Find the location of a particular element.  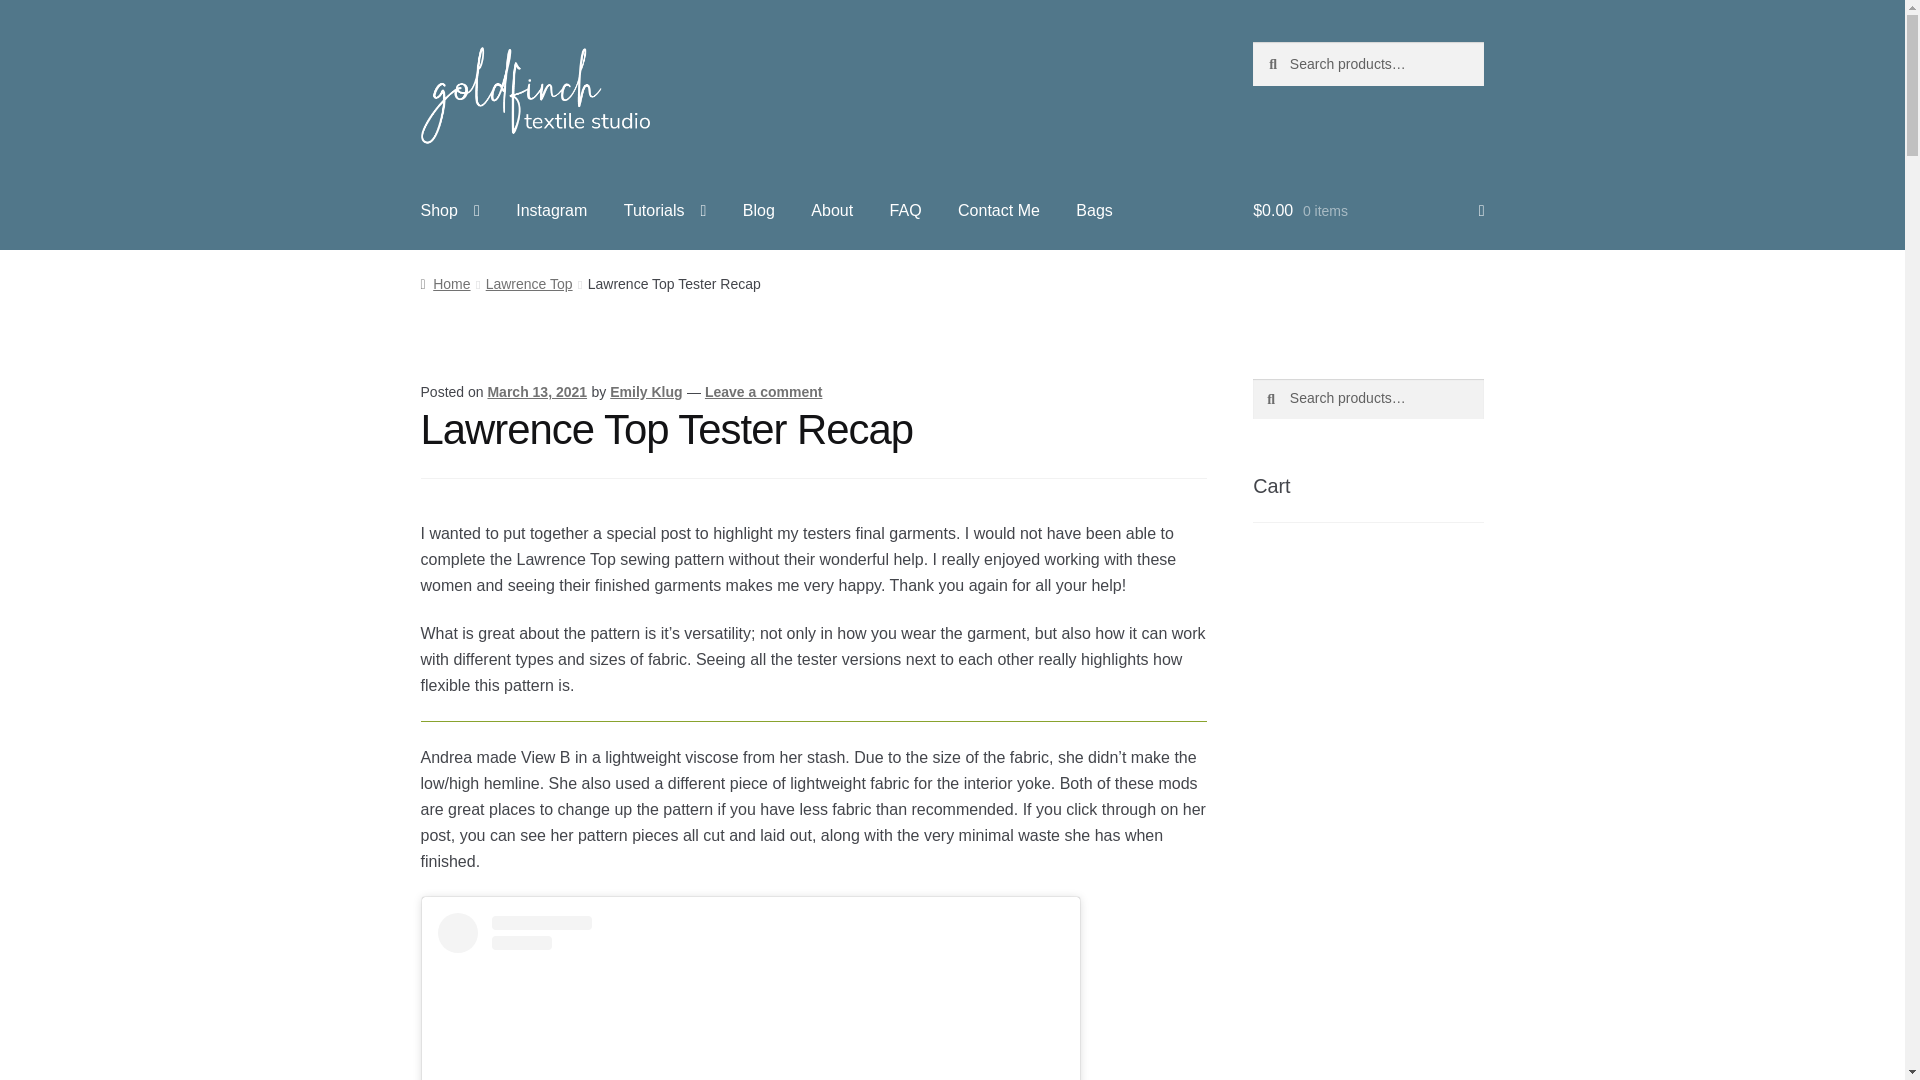

March 13, 2021 is located at coordinates (537, 392).